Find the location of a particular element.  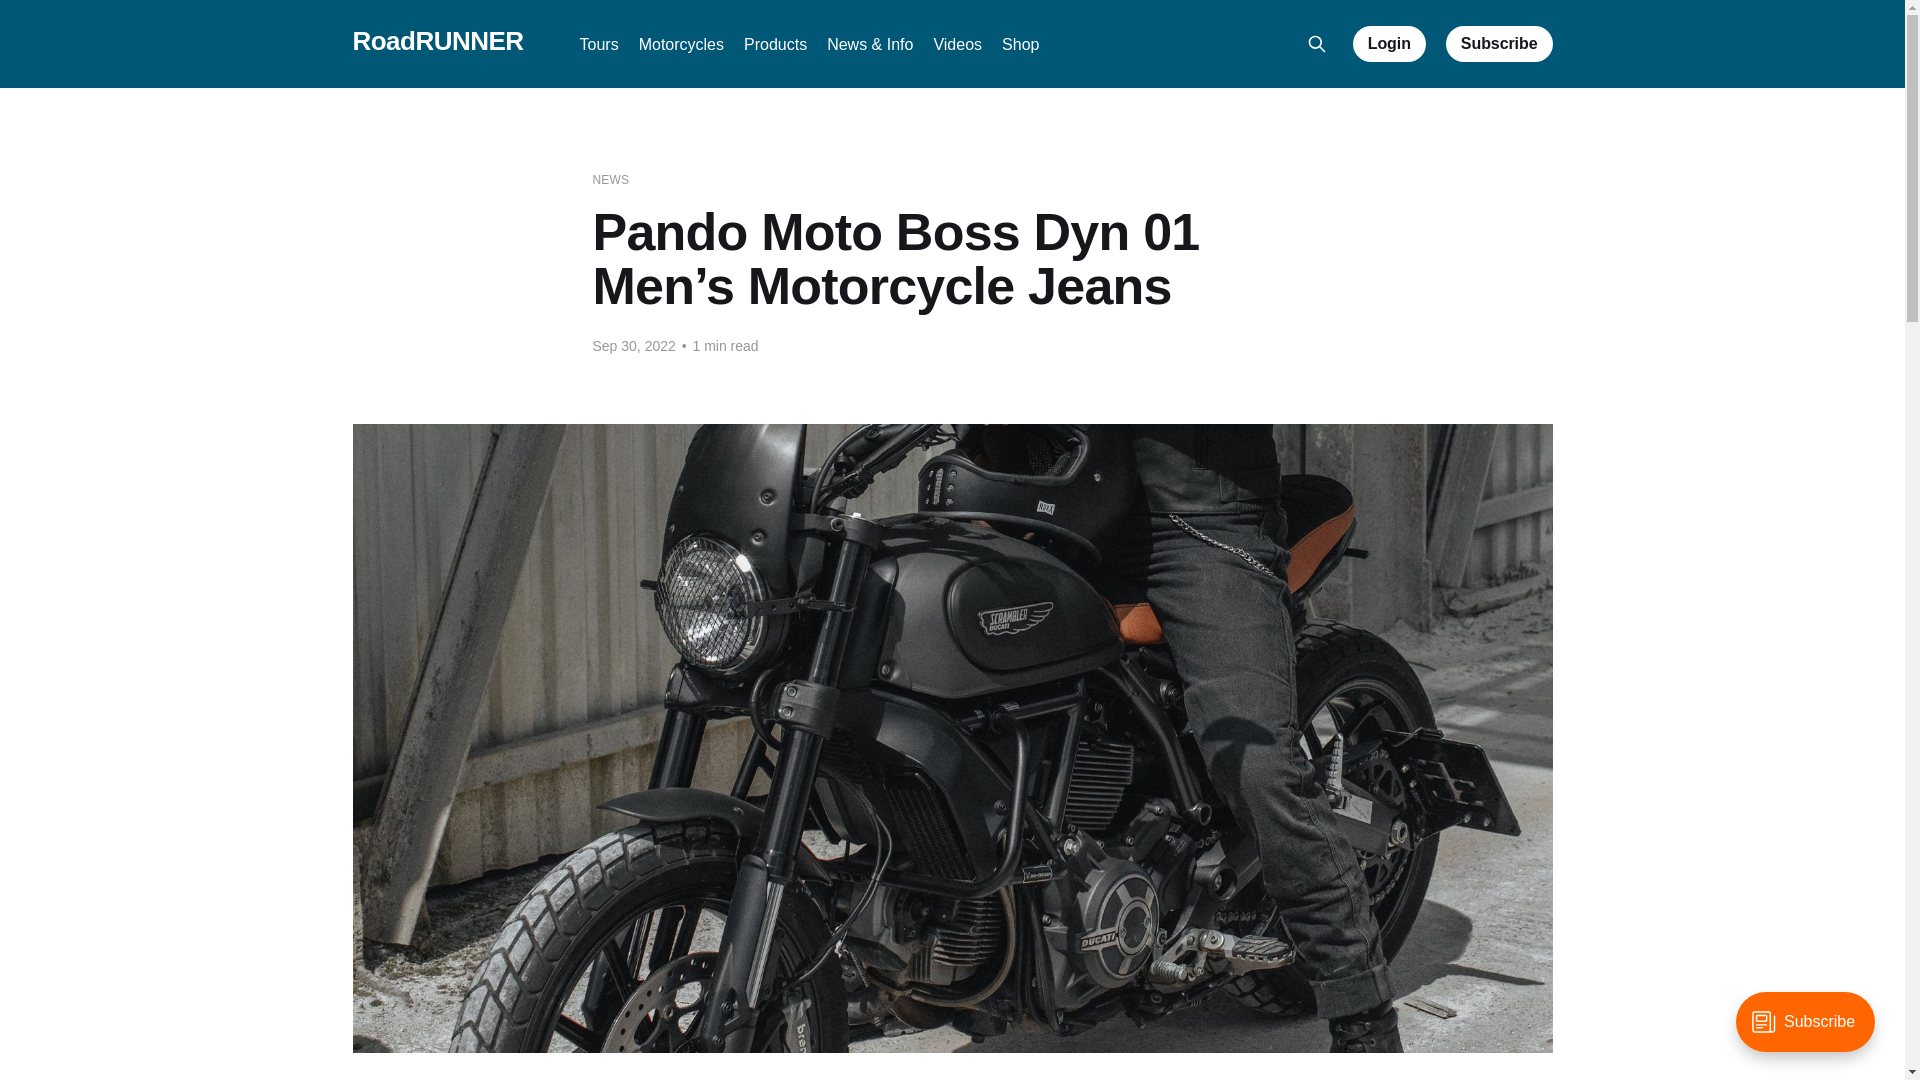

NEWS is located at coordinates (610, 179).